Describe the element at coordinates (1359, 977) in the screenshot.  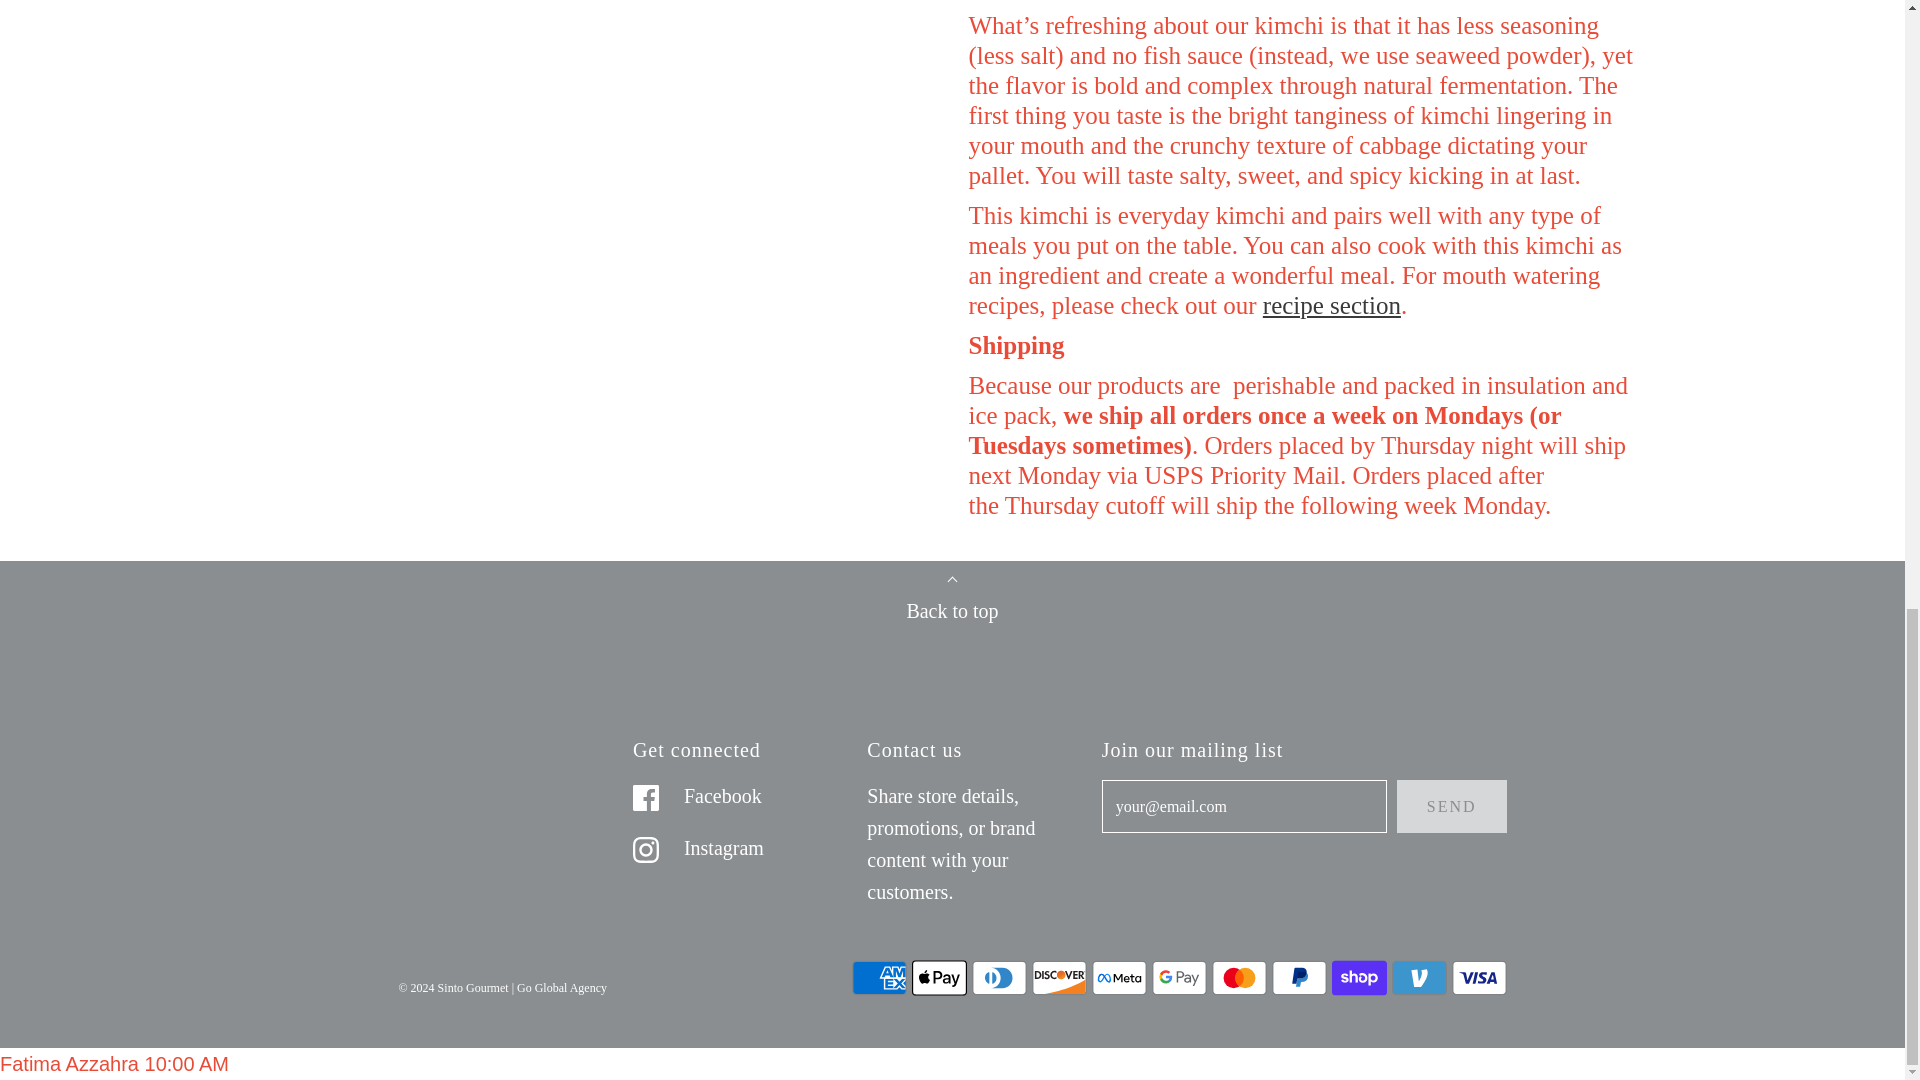
I see `Shop Pay` at that location.